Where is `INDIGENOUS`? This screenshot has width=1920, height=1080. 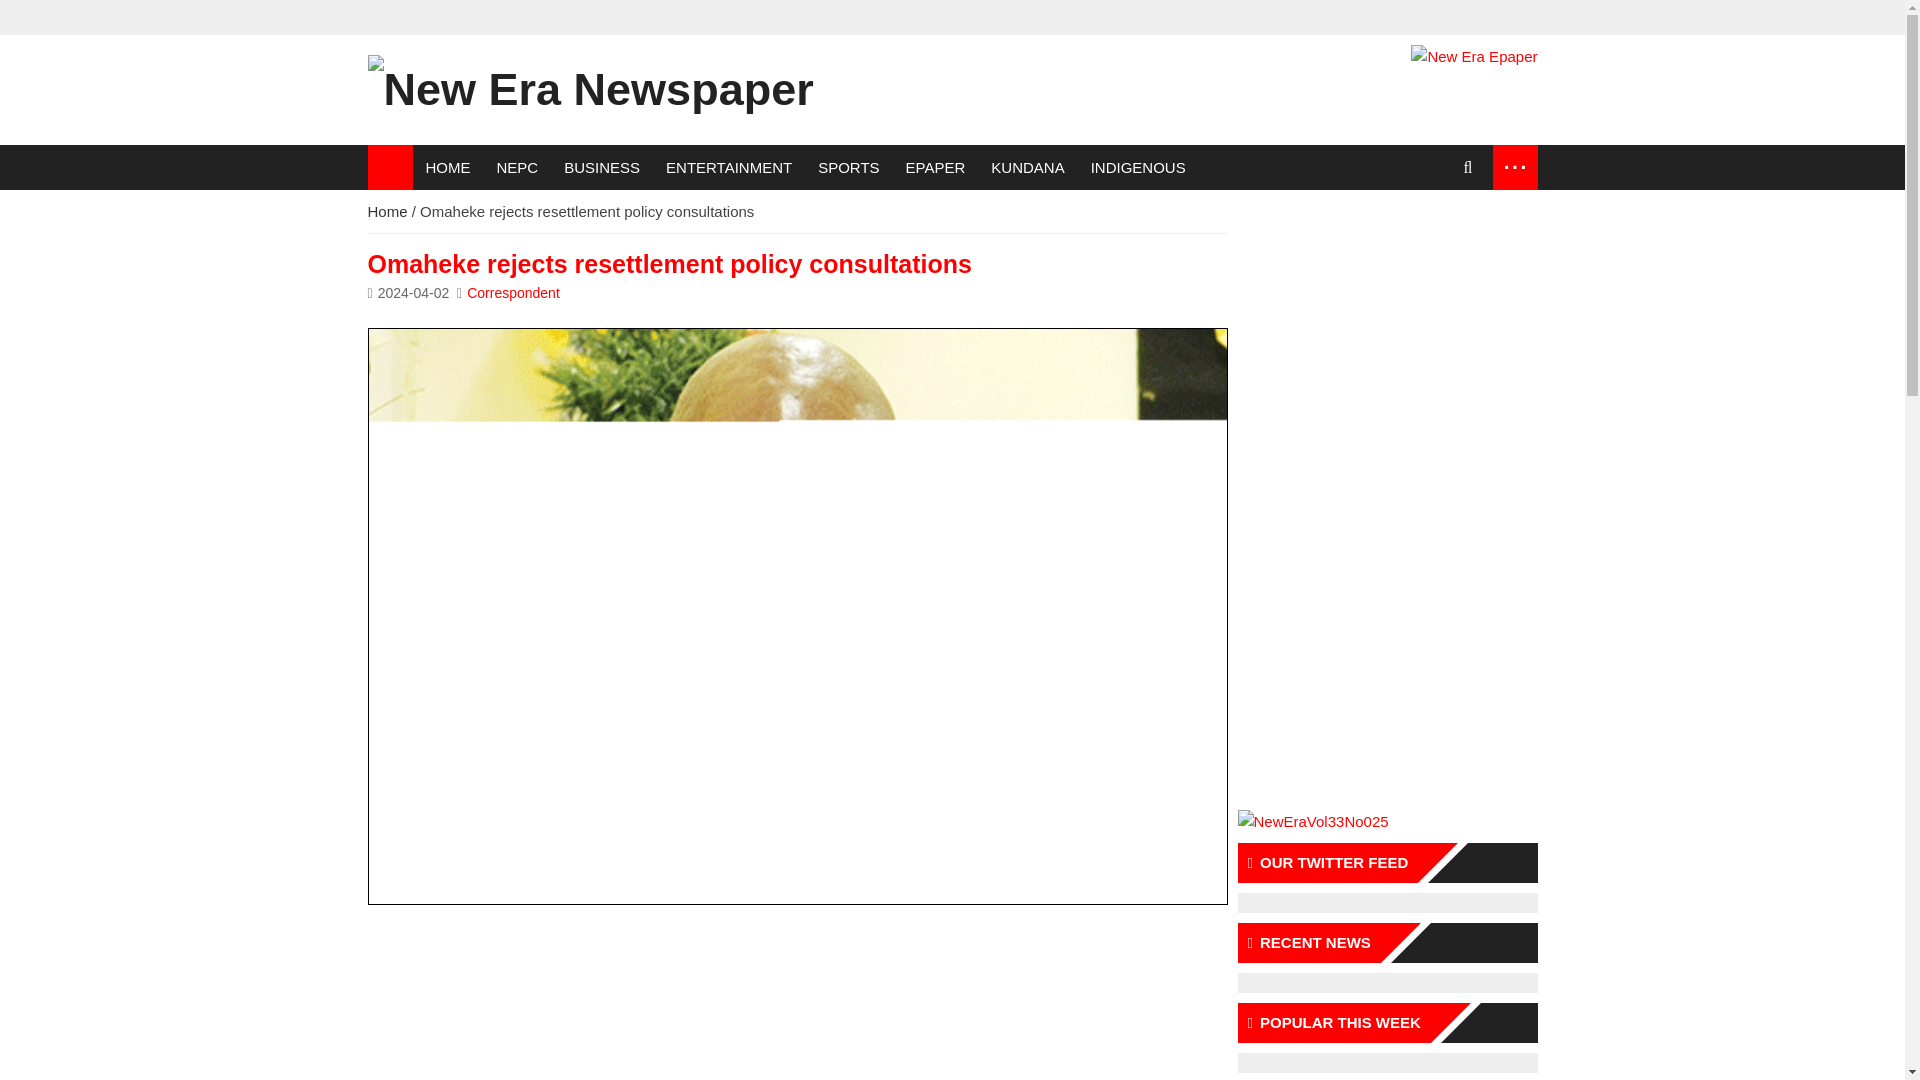 INDIGENOUS is located at coordinates (1138, 167).